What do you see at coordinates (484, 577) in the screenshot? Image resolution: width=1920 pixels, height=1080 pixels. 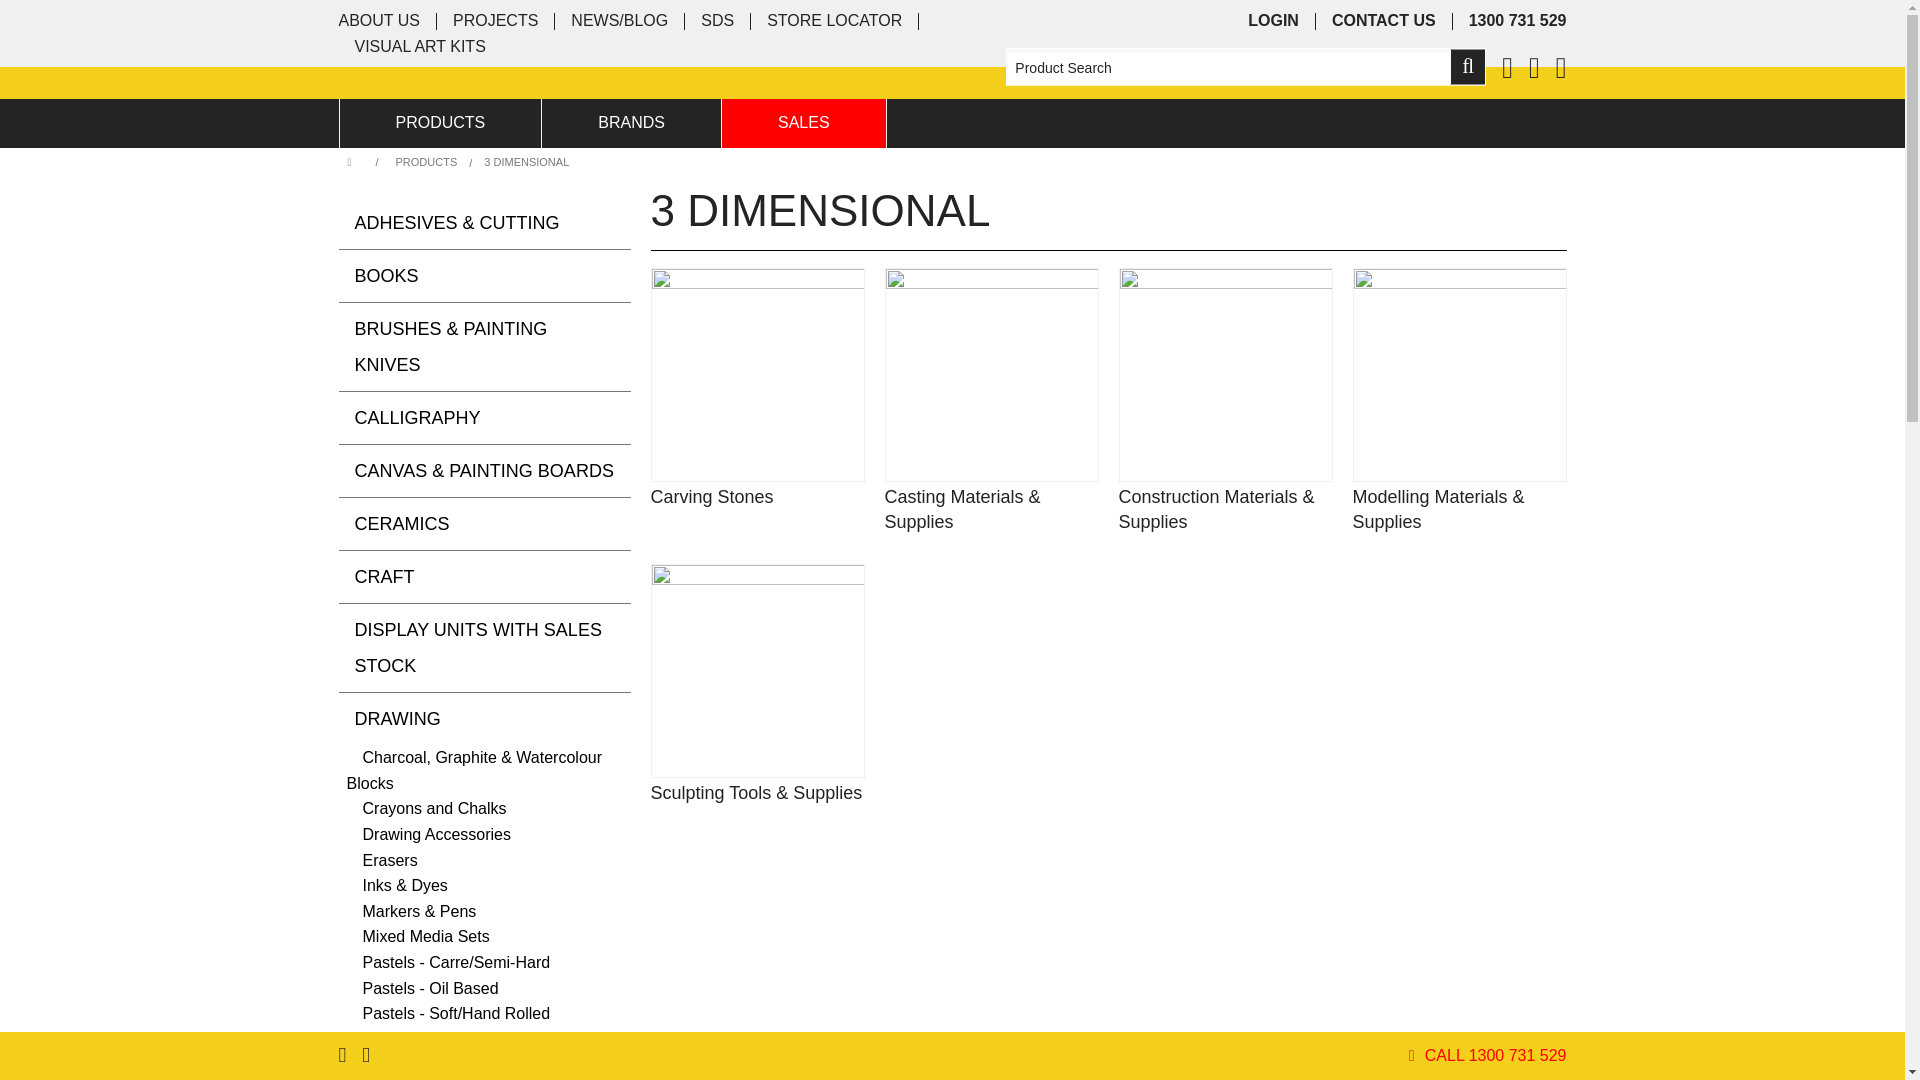 I see `CRAFT` at bounding box center [484, 577].